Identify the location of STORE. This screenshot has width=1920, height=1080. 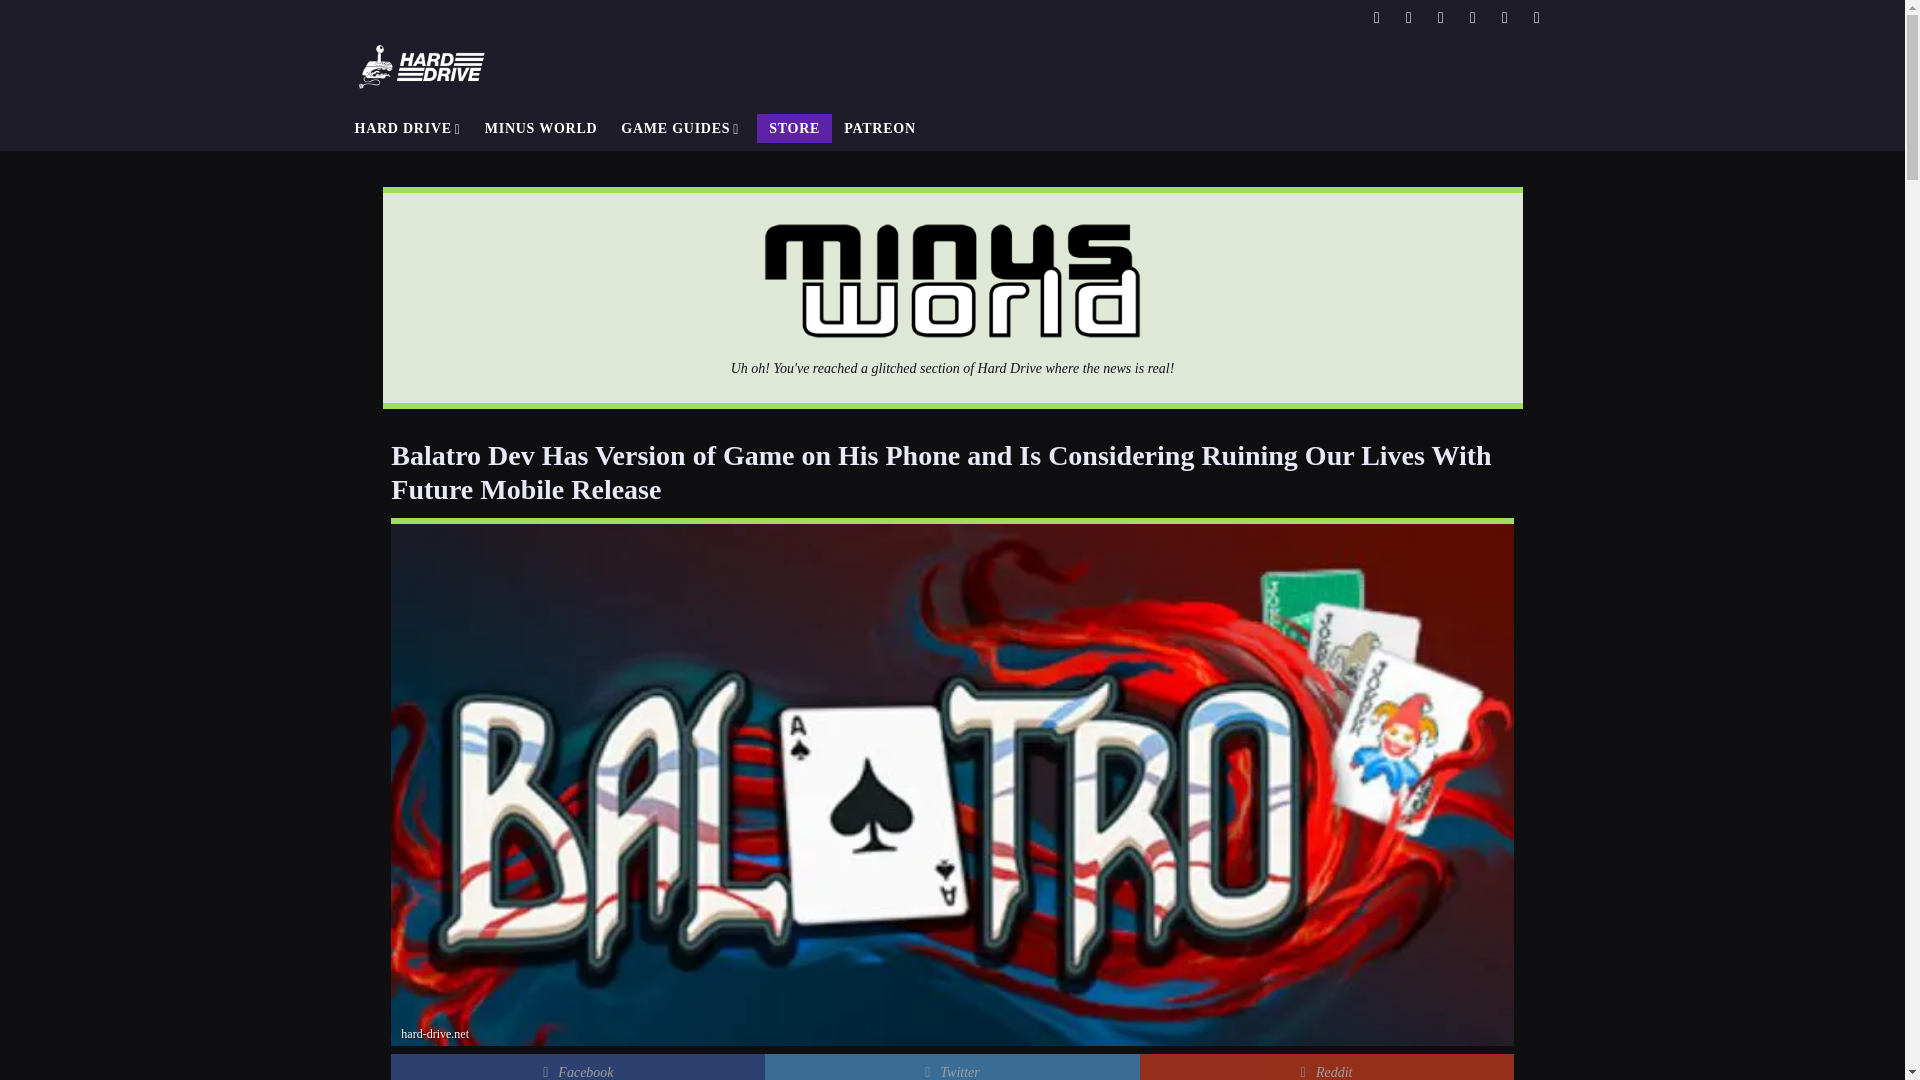
(794, 128).